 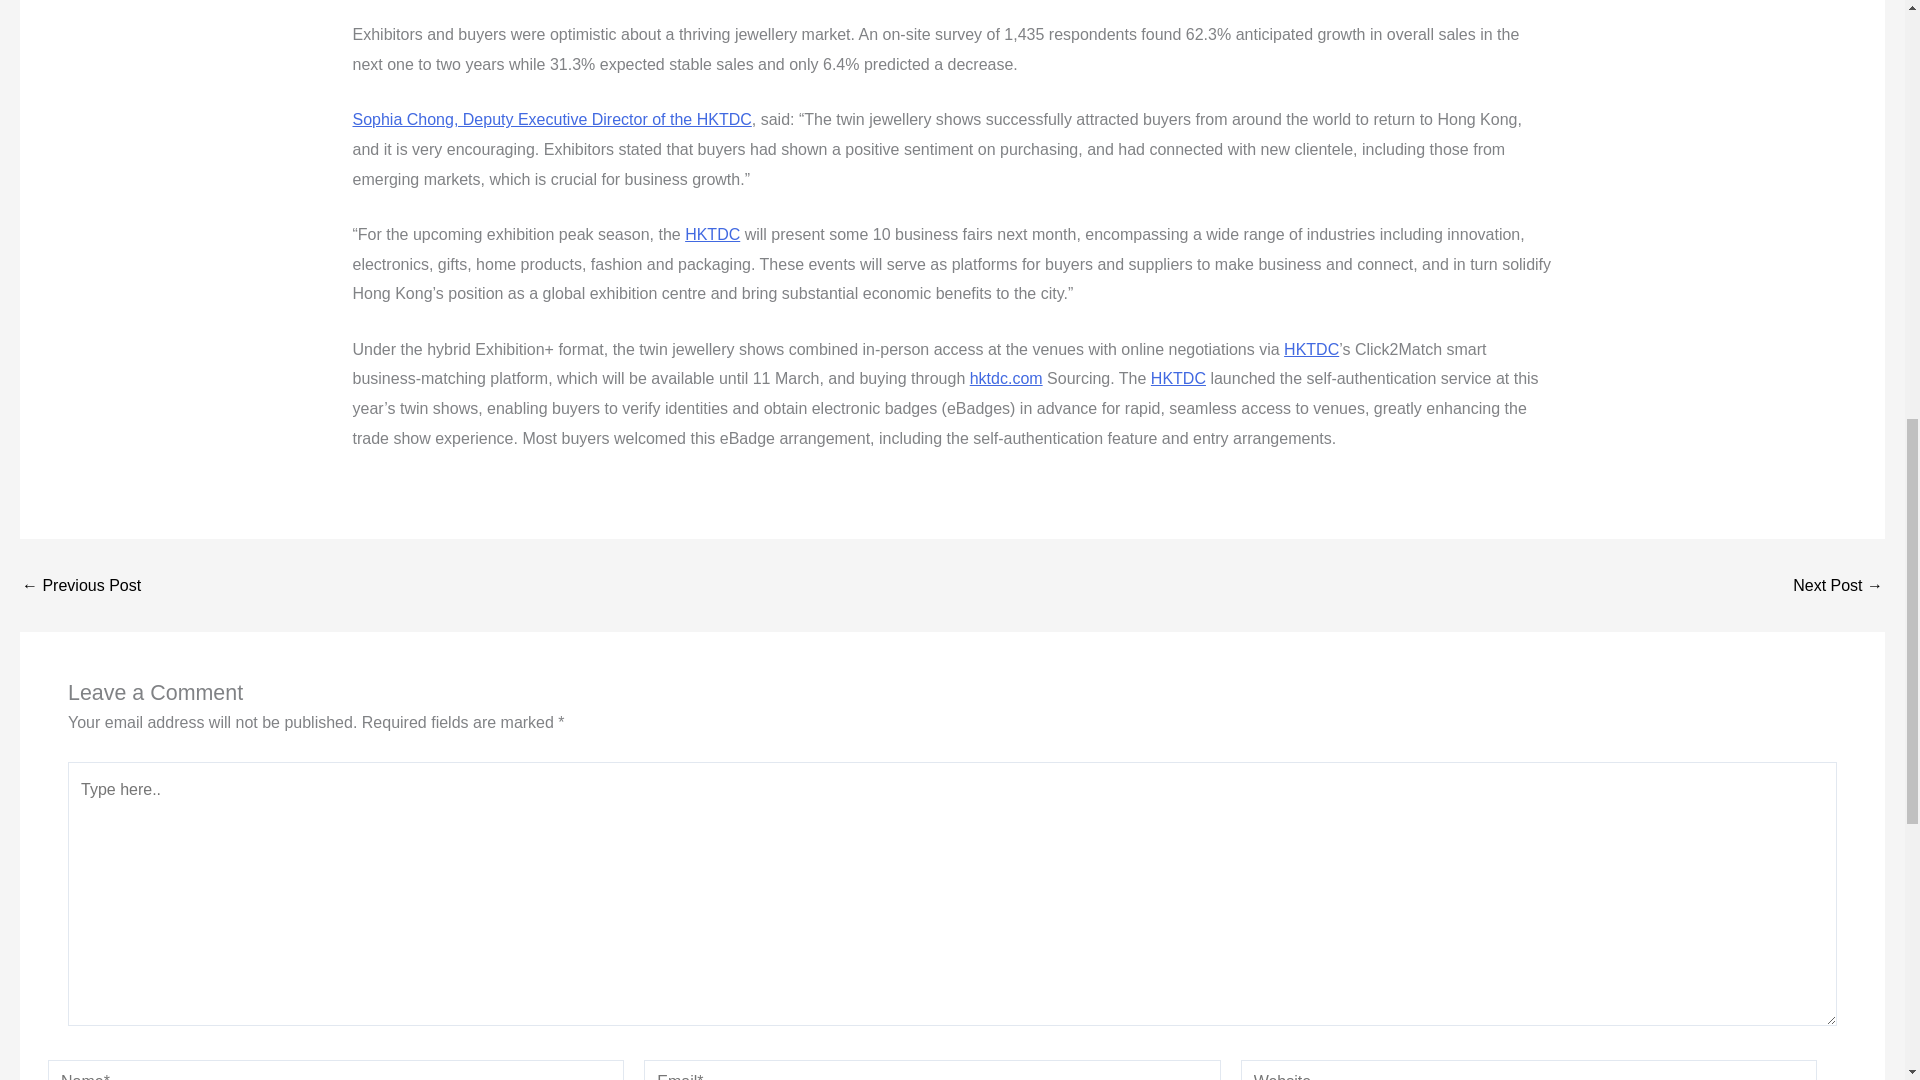 What do you see at coordinates (1178, 378) in the screenshot?
I see `HKTDC` at bounding box center [1178, 378].